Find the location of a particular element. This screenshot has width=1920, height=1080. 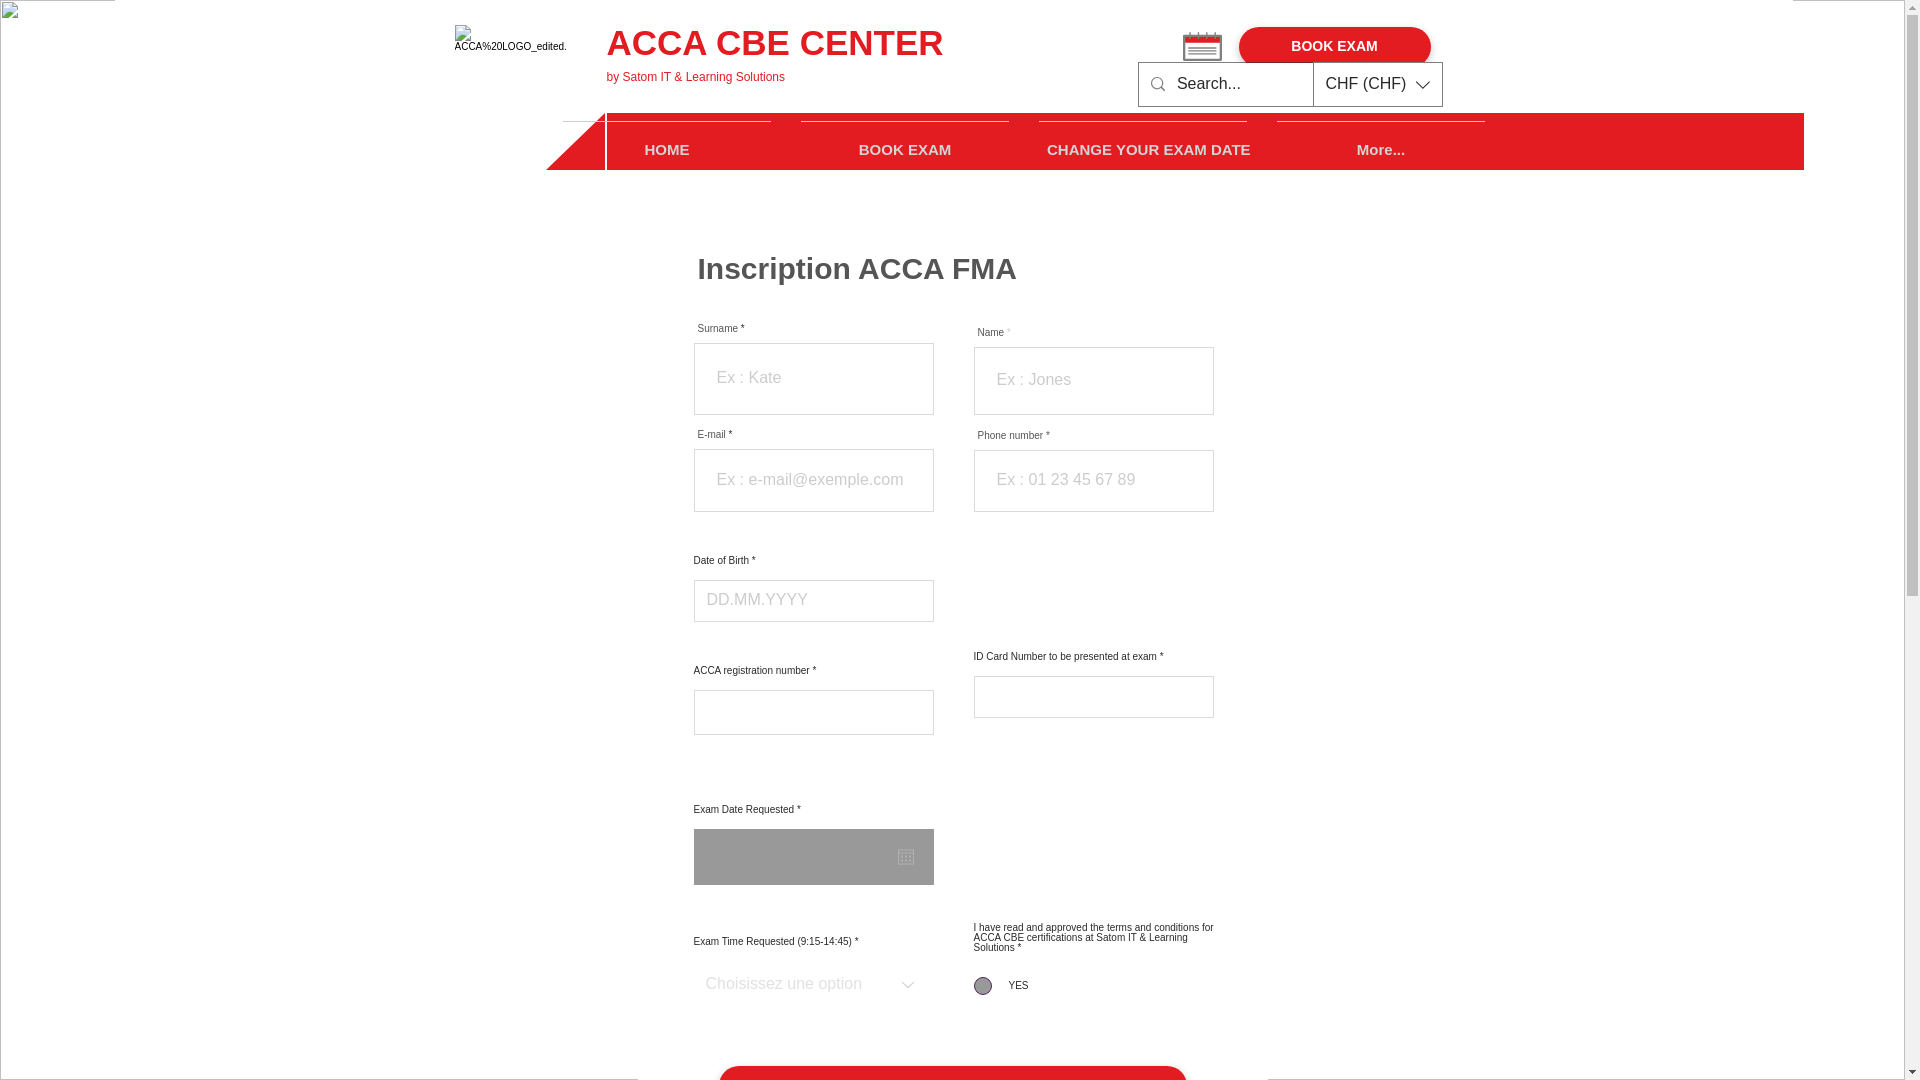

BOOK EXAM is located at coordinates (904, 140).